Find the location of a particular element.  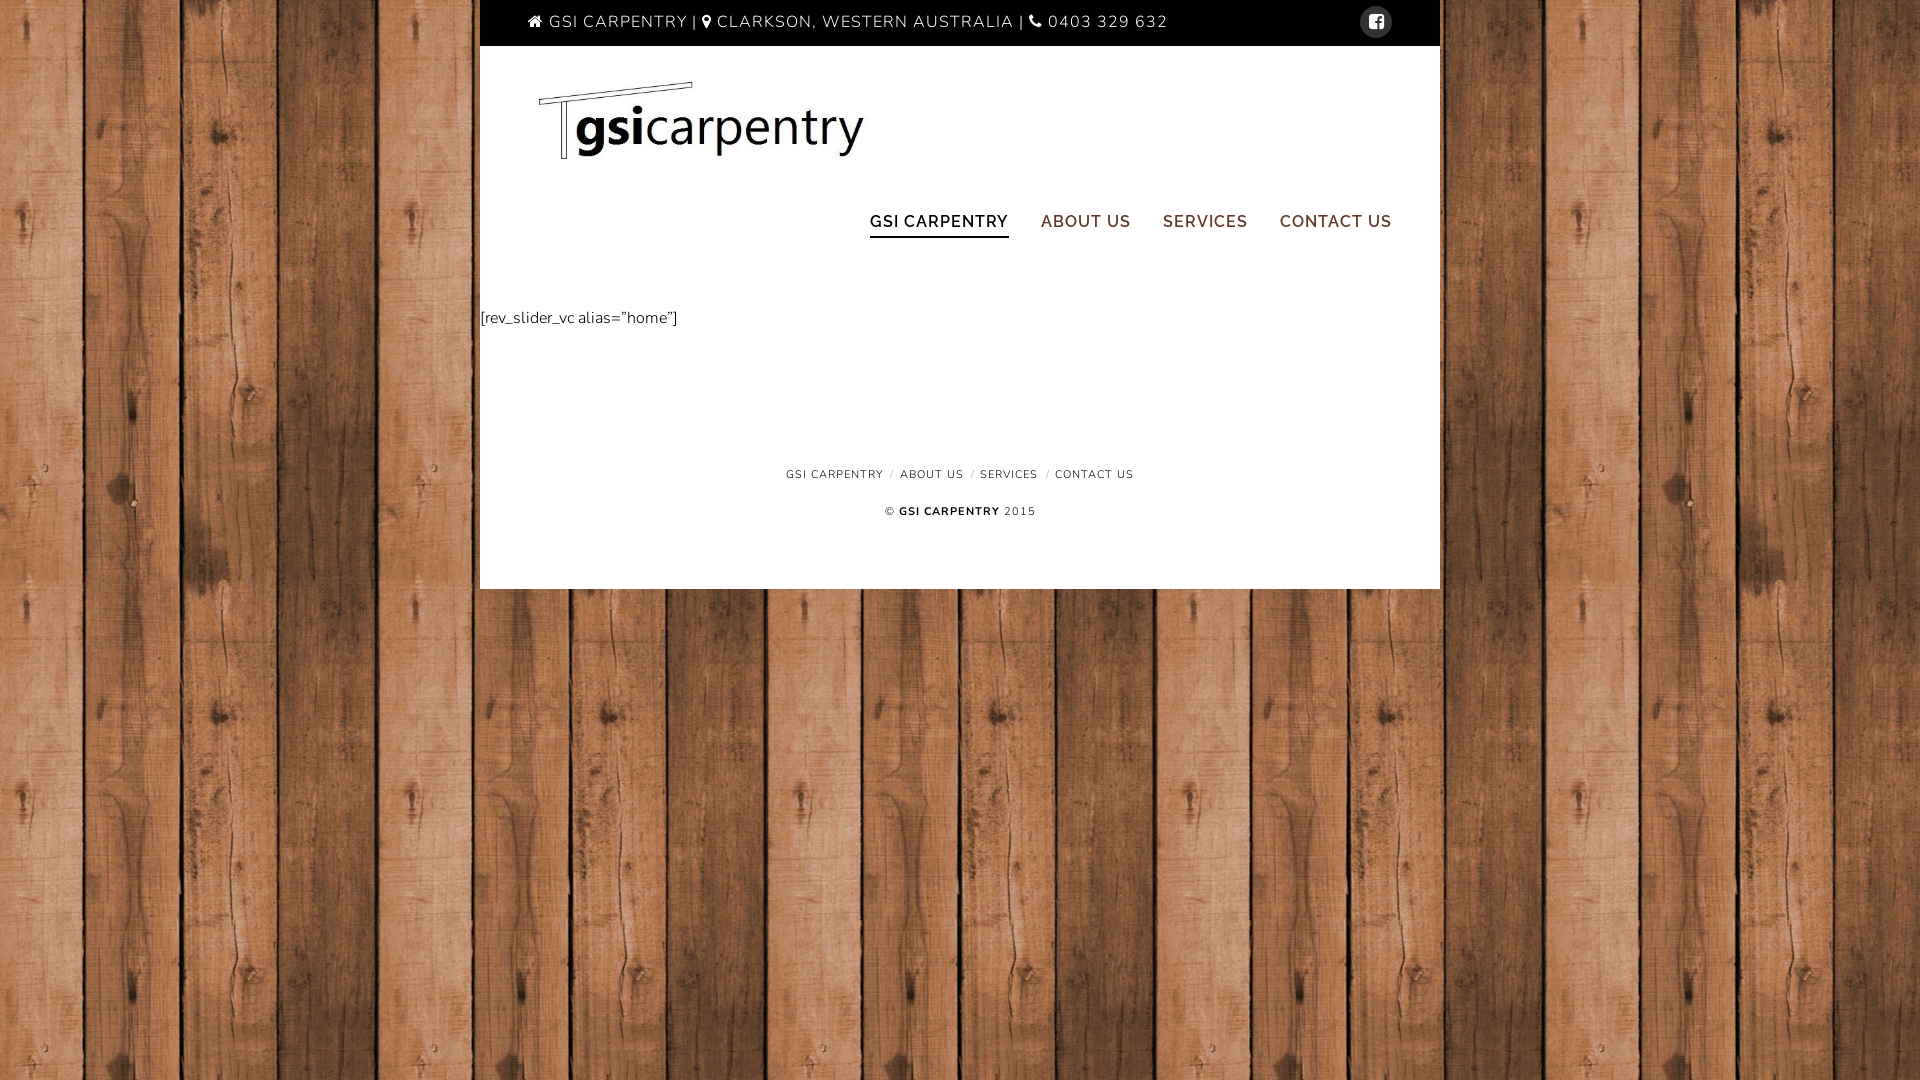

GSI CARPENTRY is located at coordinates (940, 234).